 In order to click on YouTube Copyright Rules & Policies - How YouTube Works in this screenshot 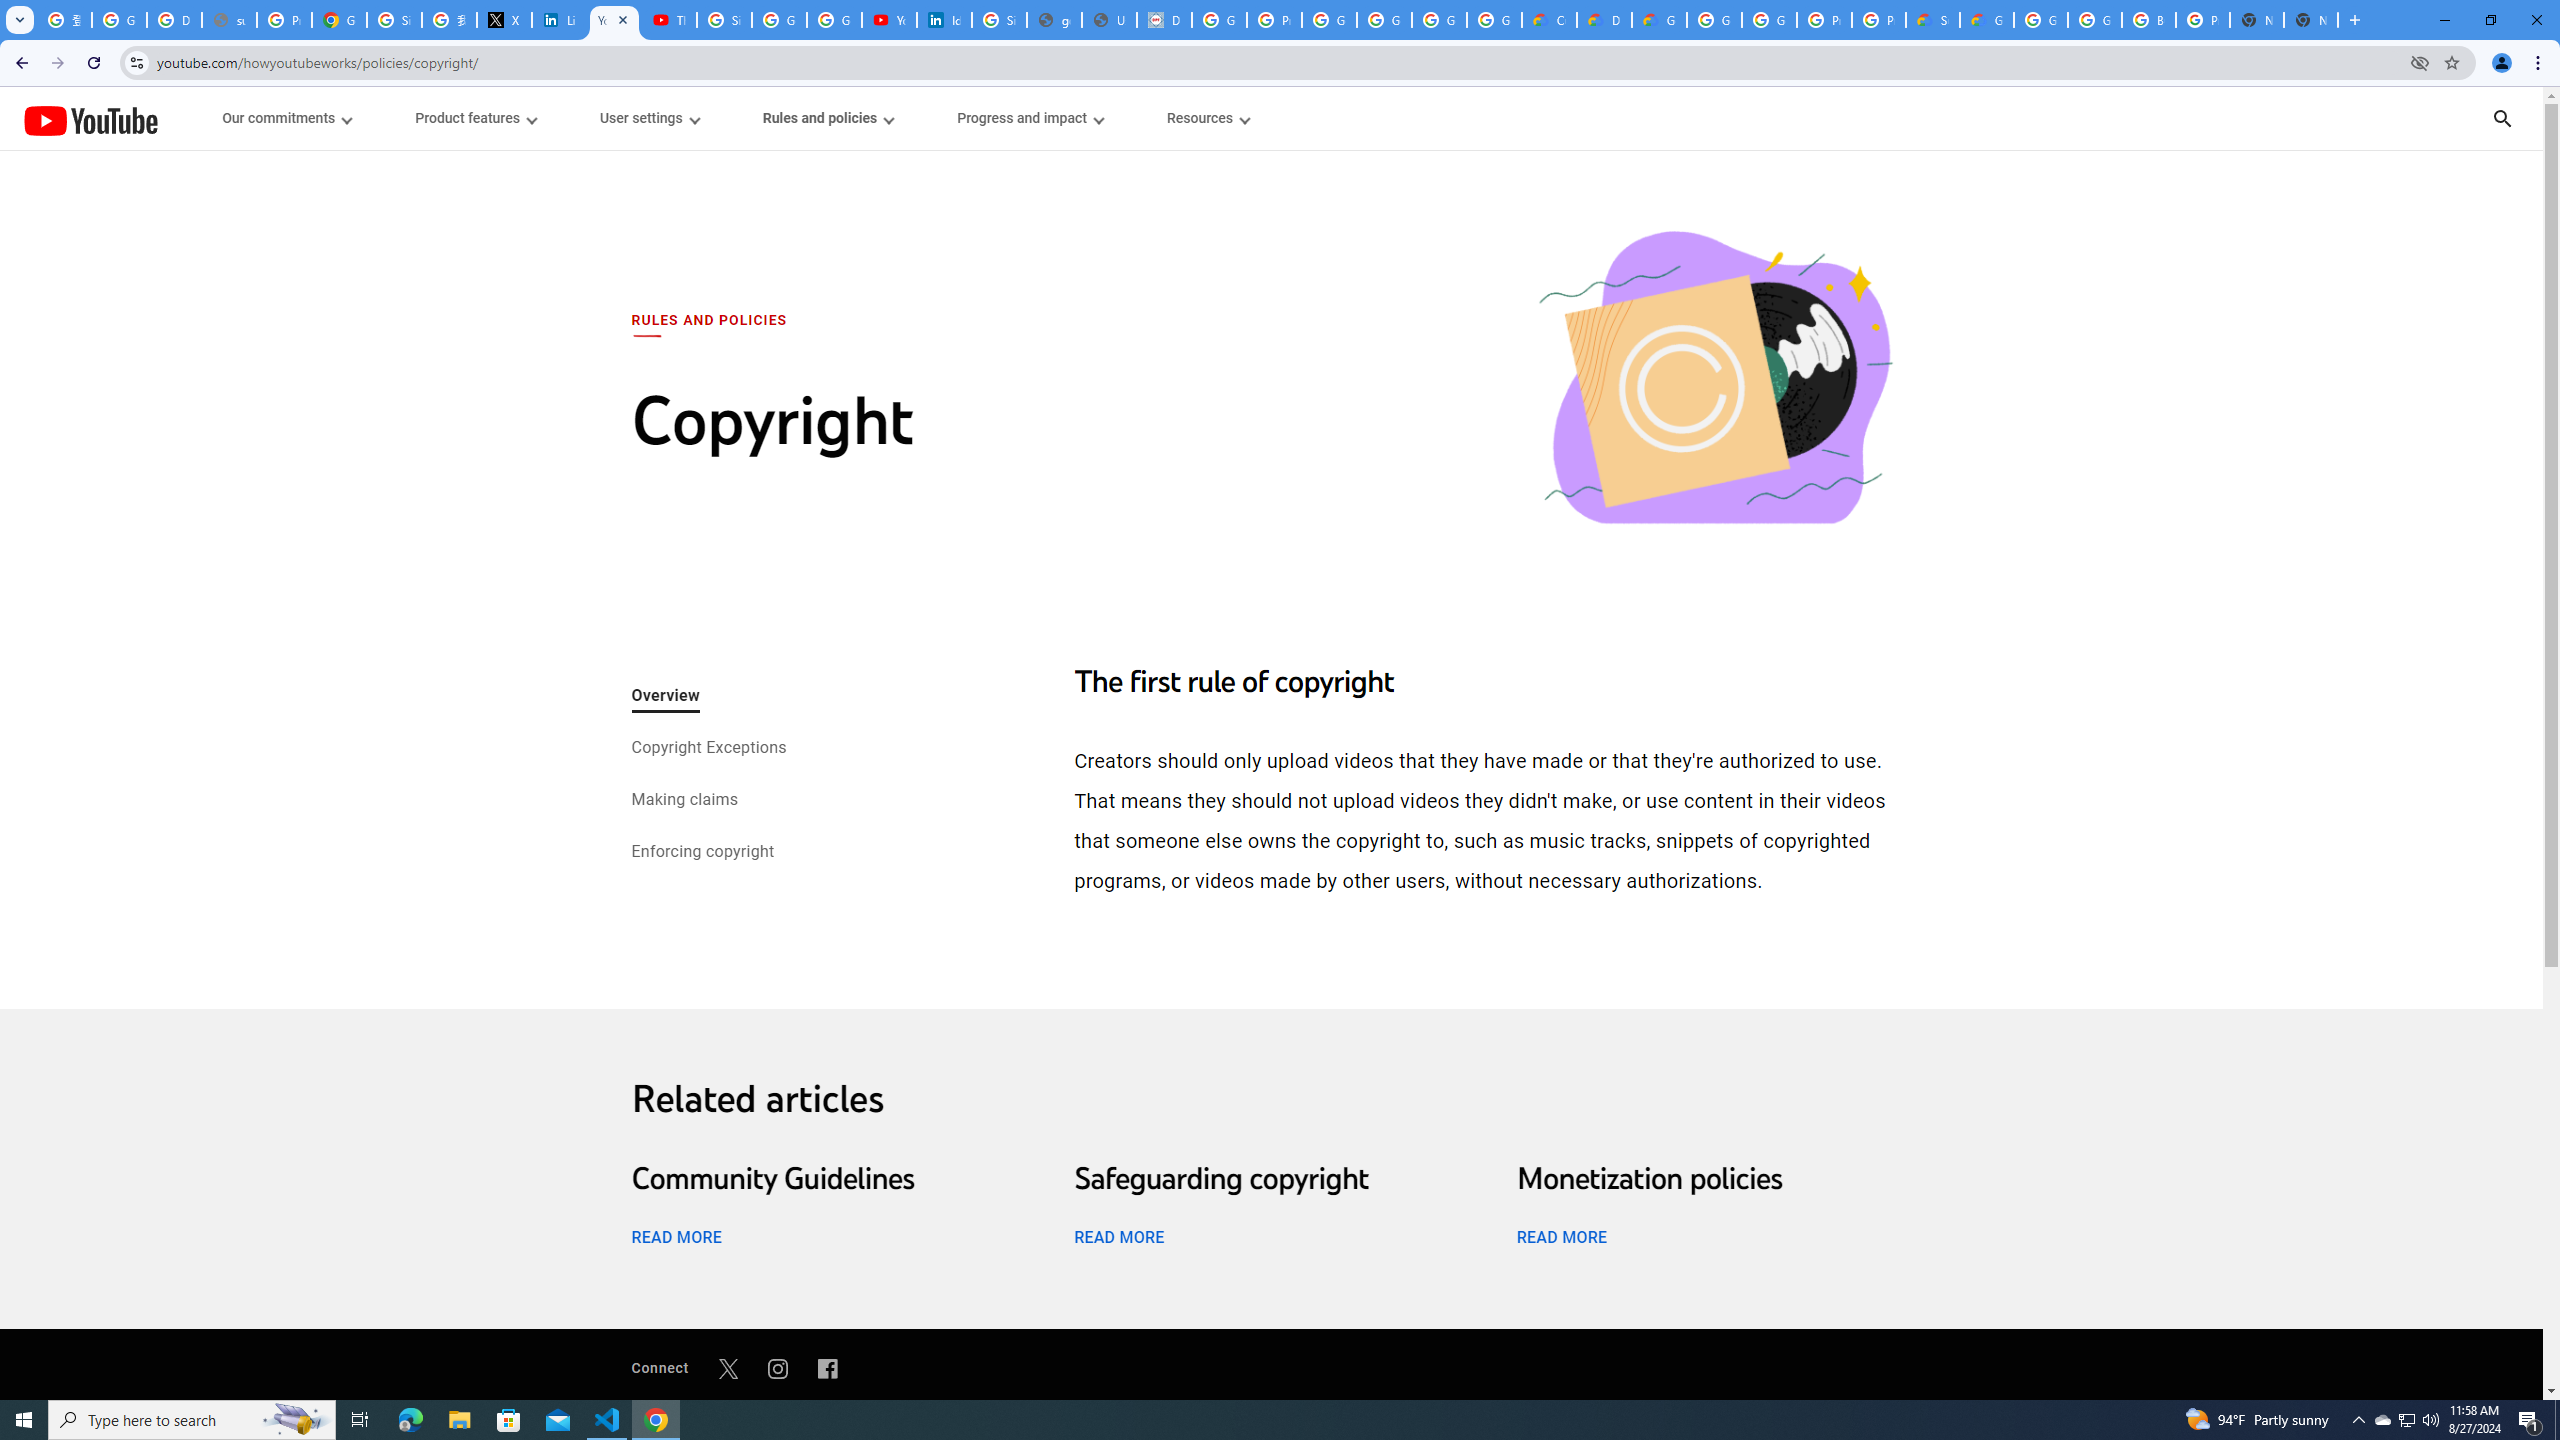, I will do `click(614, 20)`.